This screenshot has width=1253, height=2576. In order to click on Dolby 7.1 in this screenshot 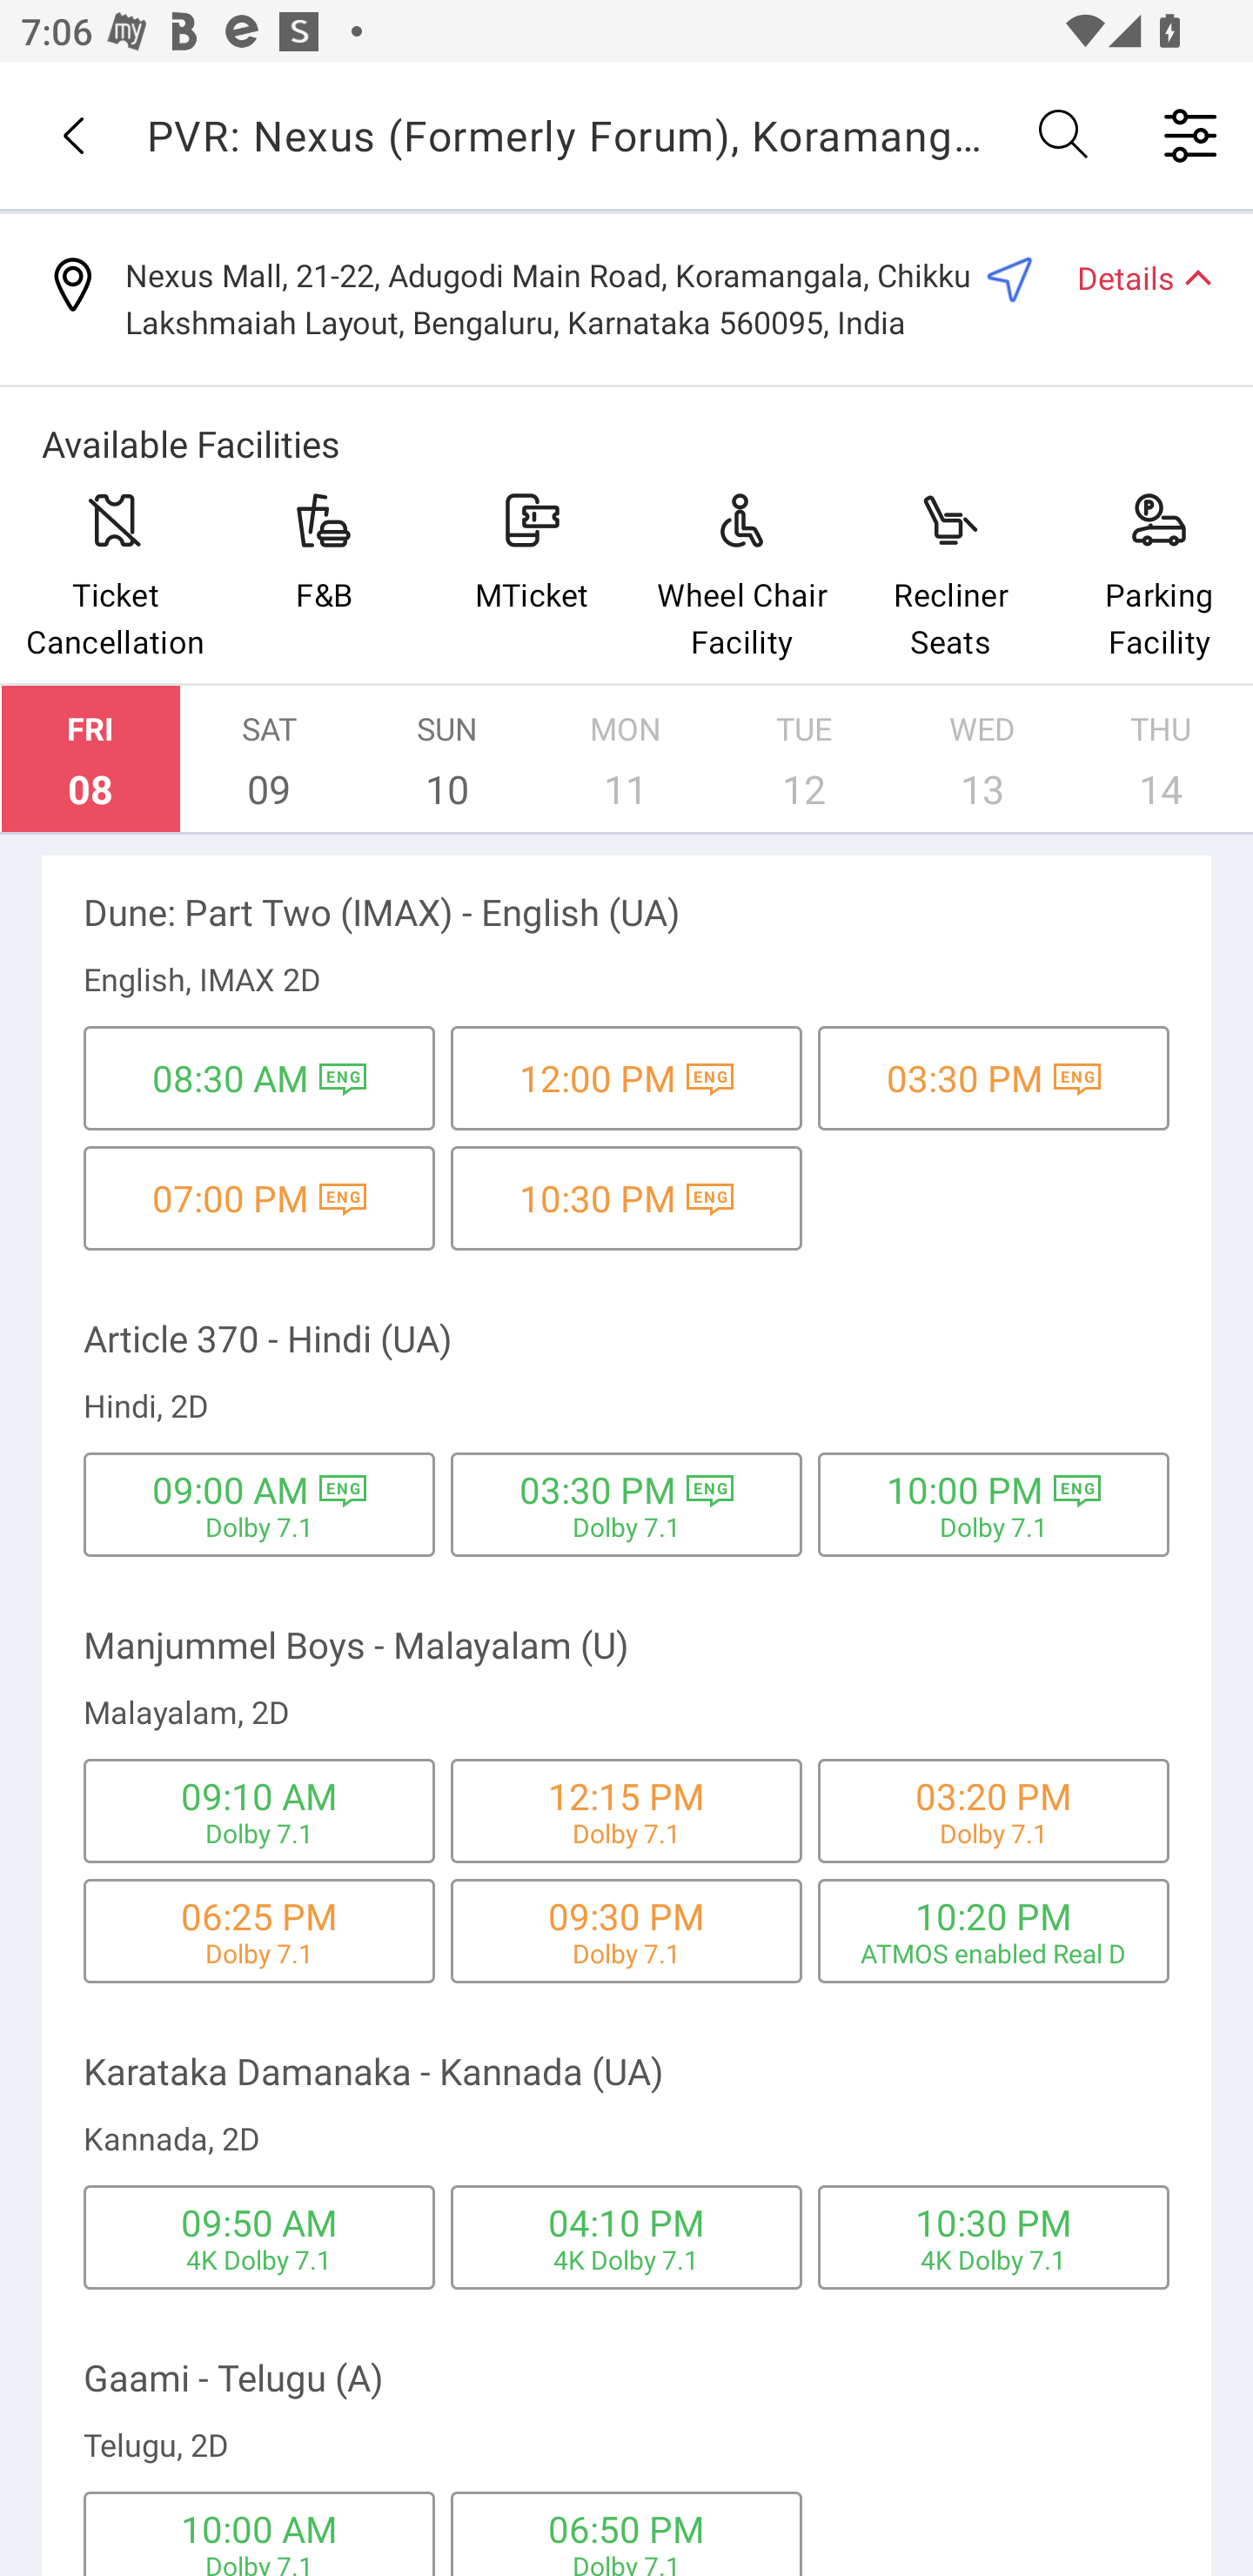, I will do `click(626, 1952)`.